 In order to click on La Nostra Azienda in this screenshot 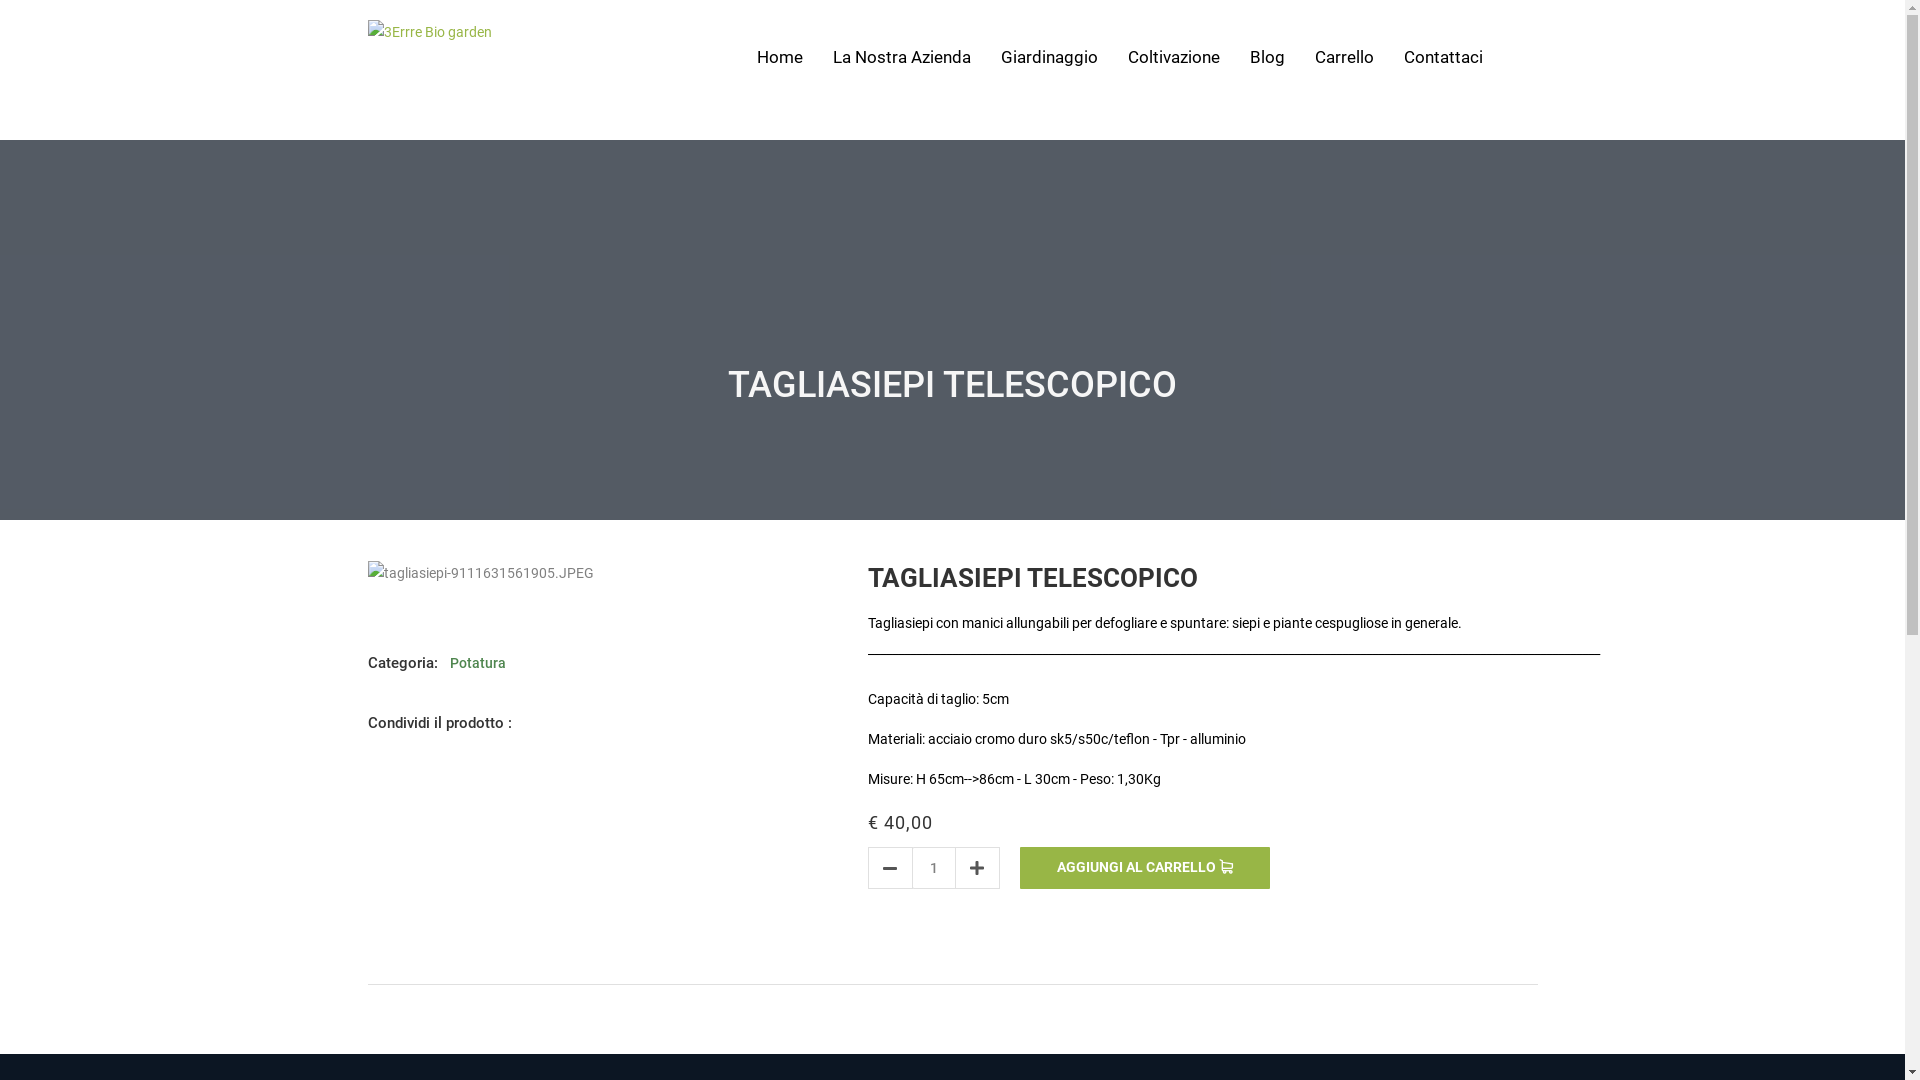, I will do `click(901, 57)`.